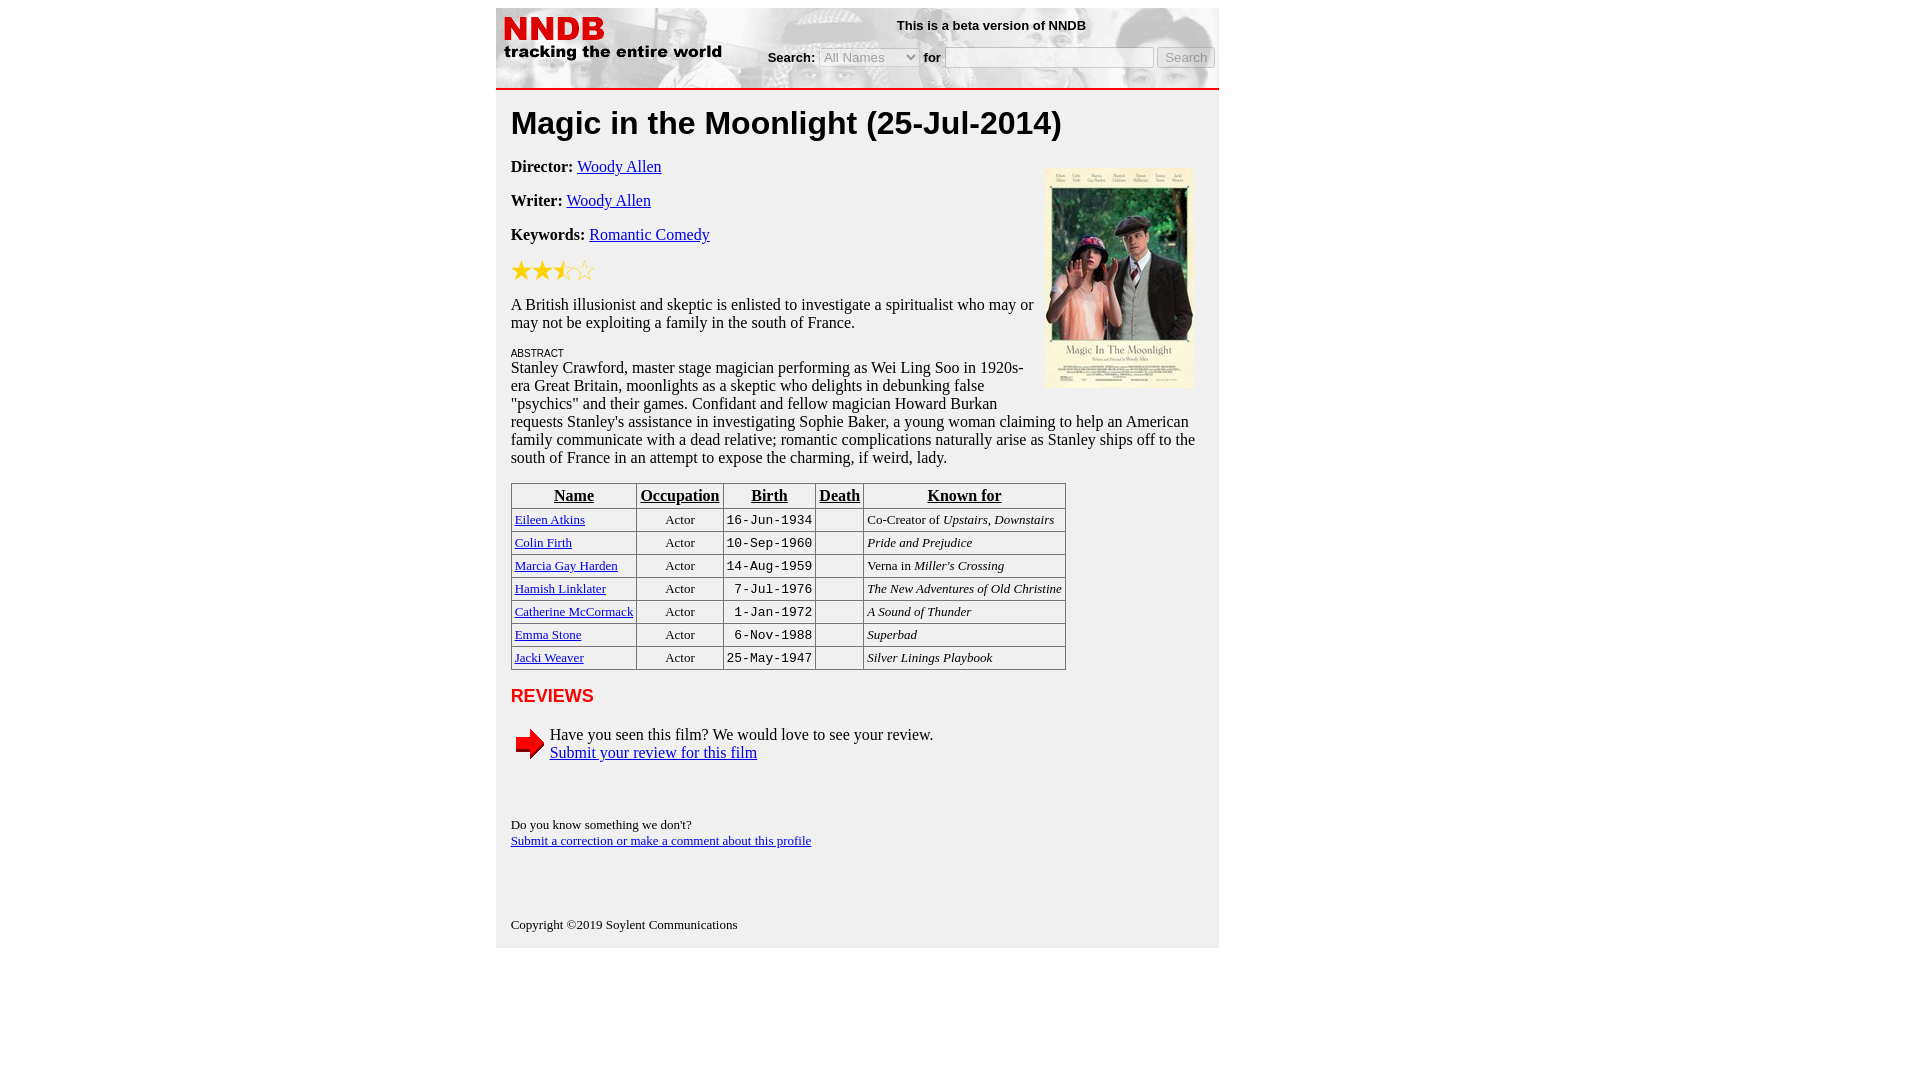  I want to click on Marcia Gay Harden, so click(566, 564).